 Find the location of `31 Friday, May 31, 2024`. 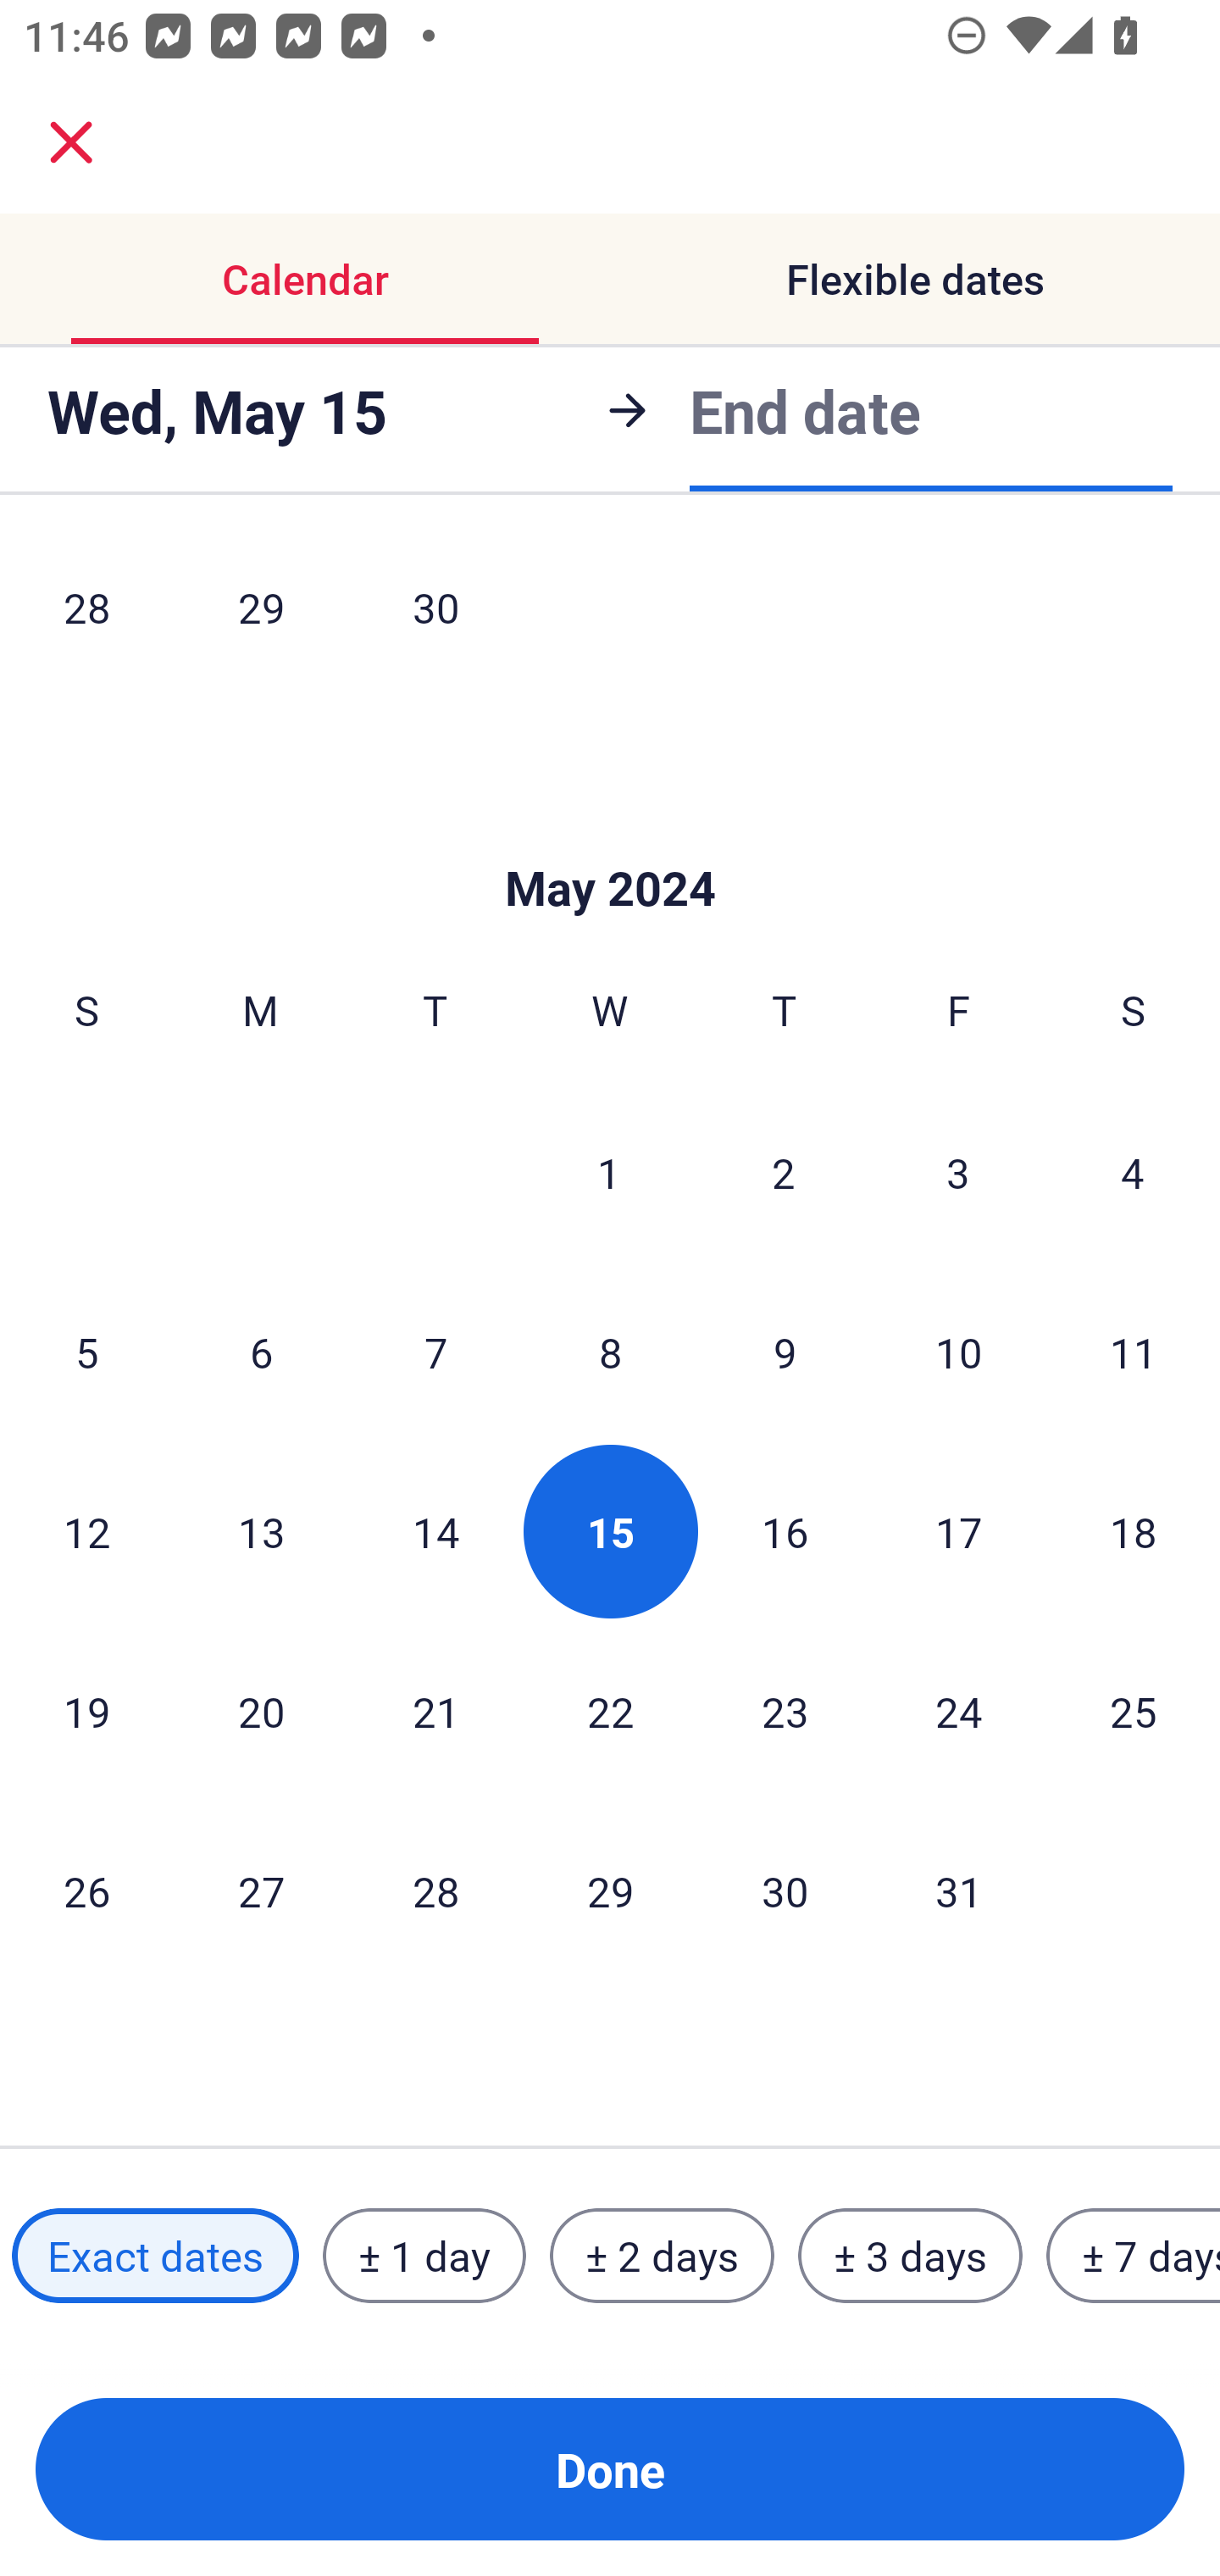

31 Friday, May 31, 2024 is located at coordinates (959, 1890).